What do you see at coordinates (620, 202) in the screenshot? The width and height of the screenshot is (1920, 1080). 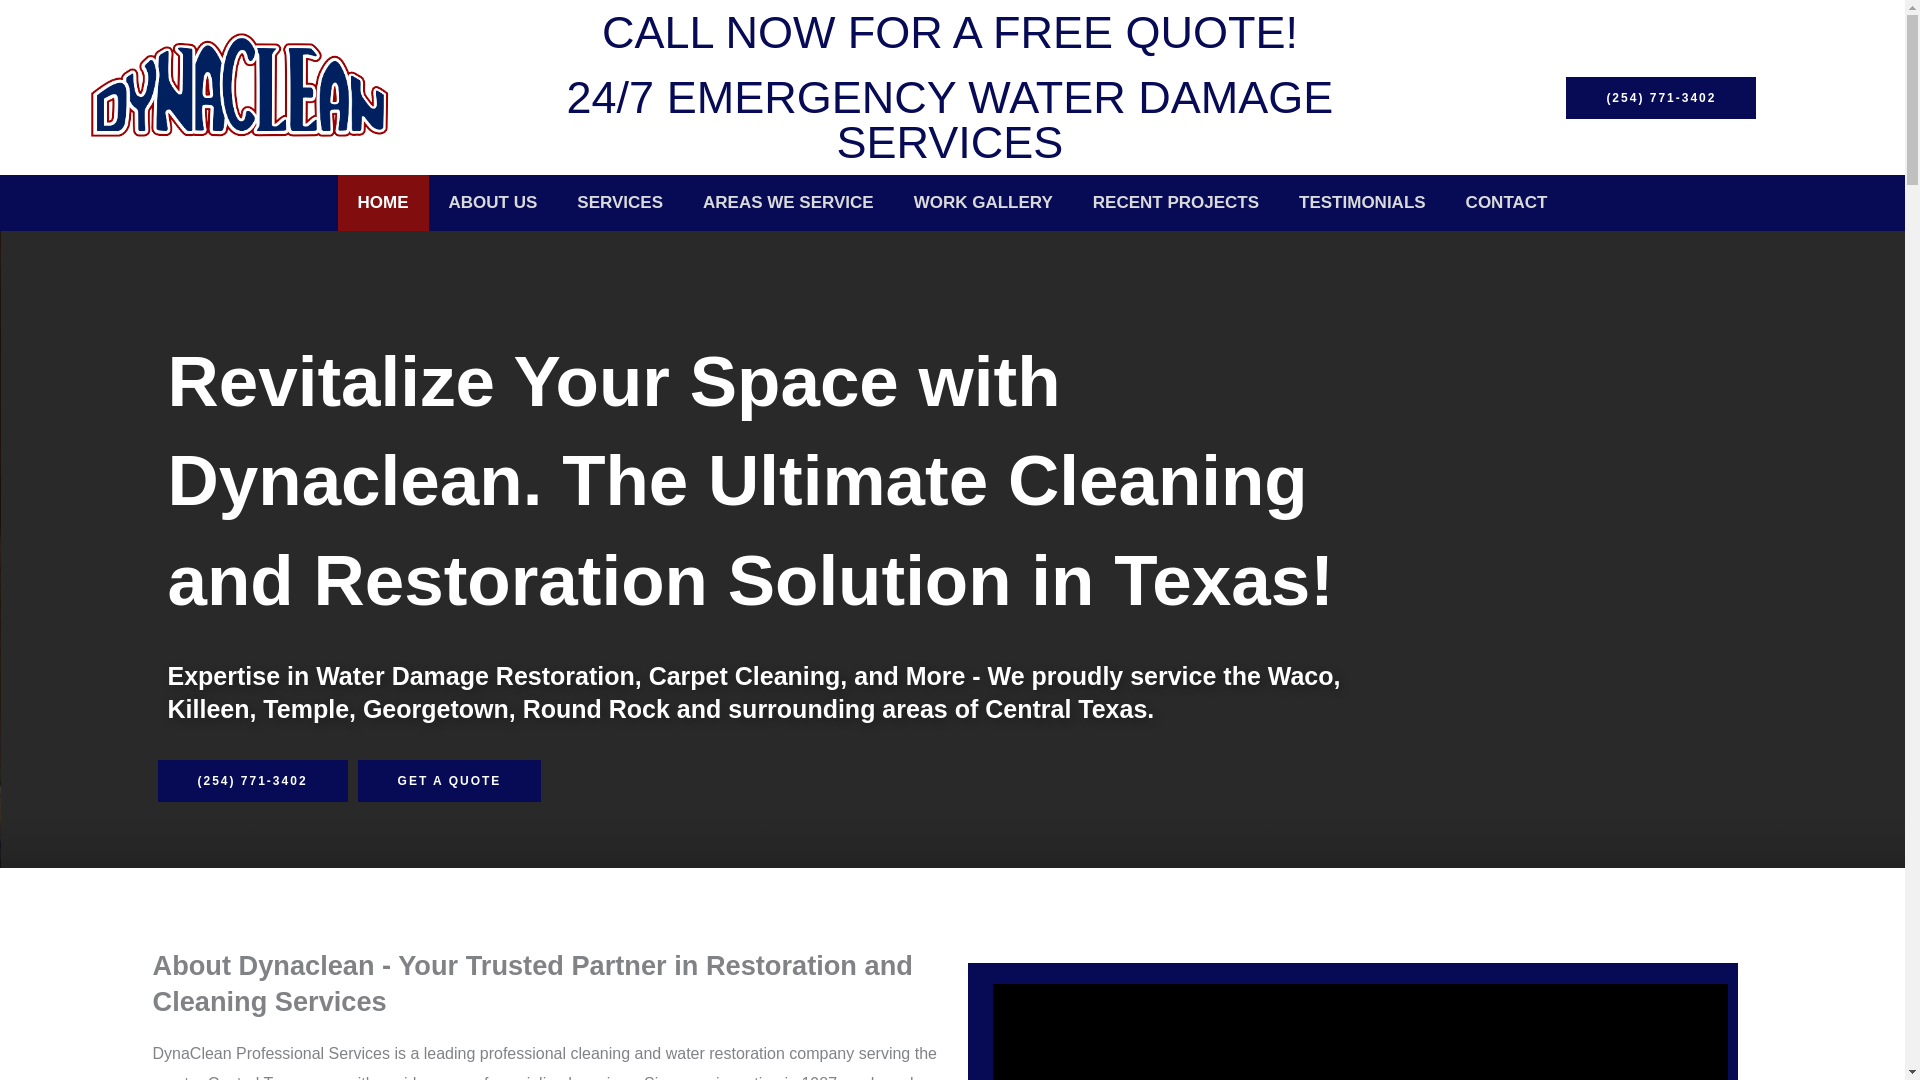 I see `SERVICES` at bounding box center [620, 202].